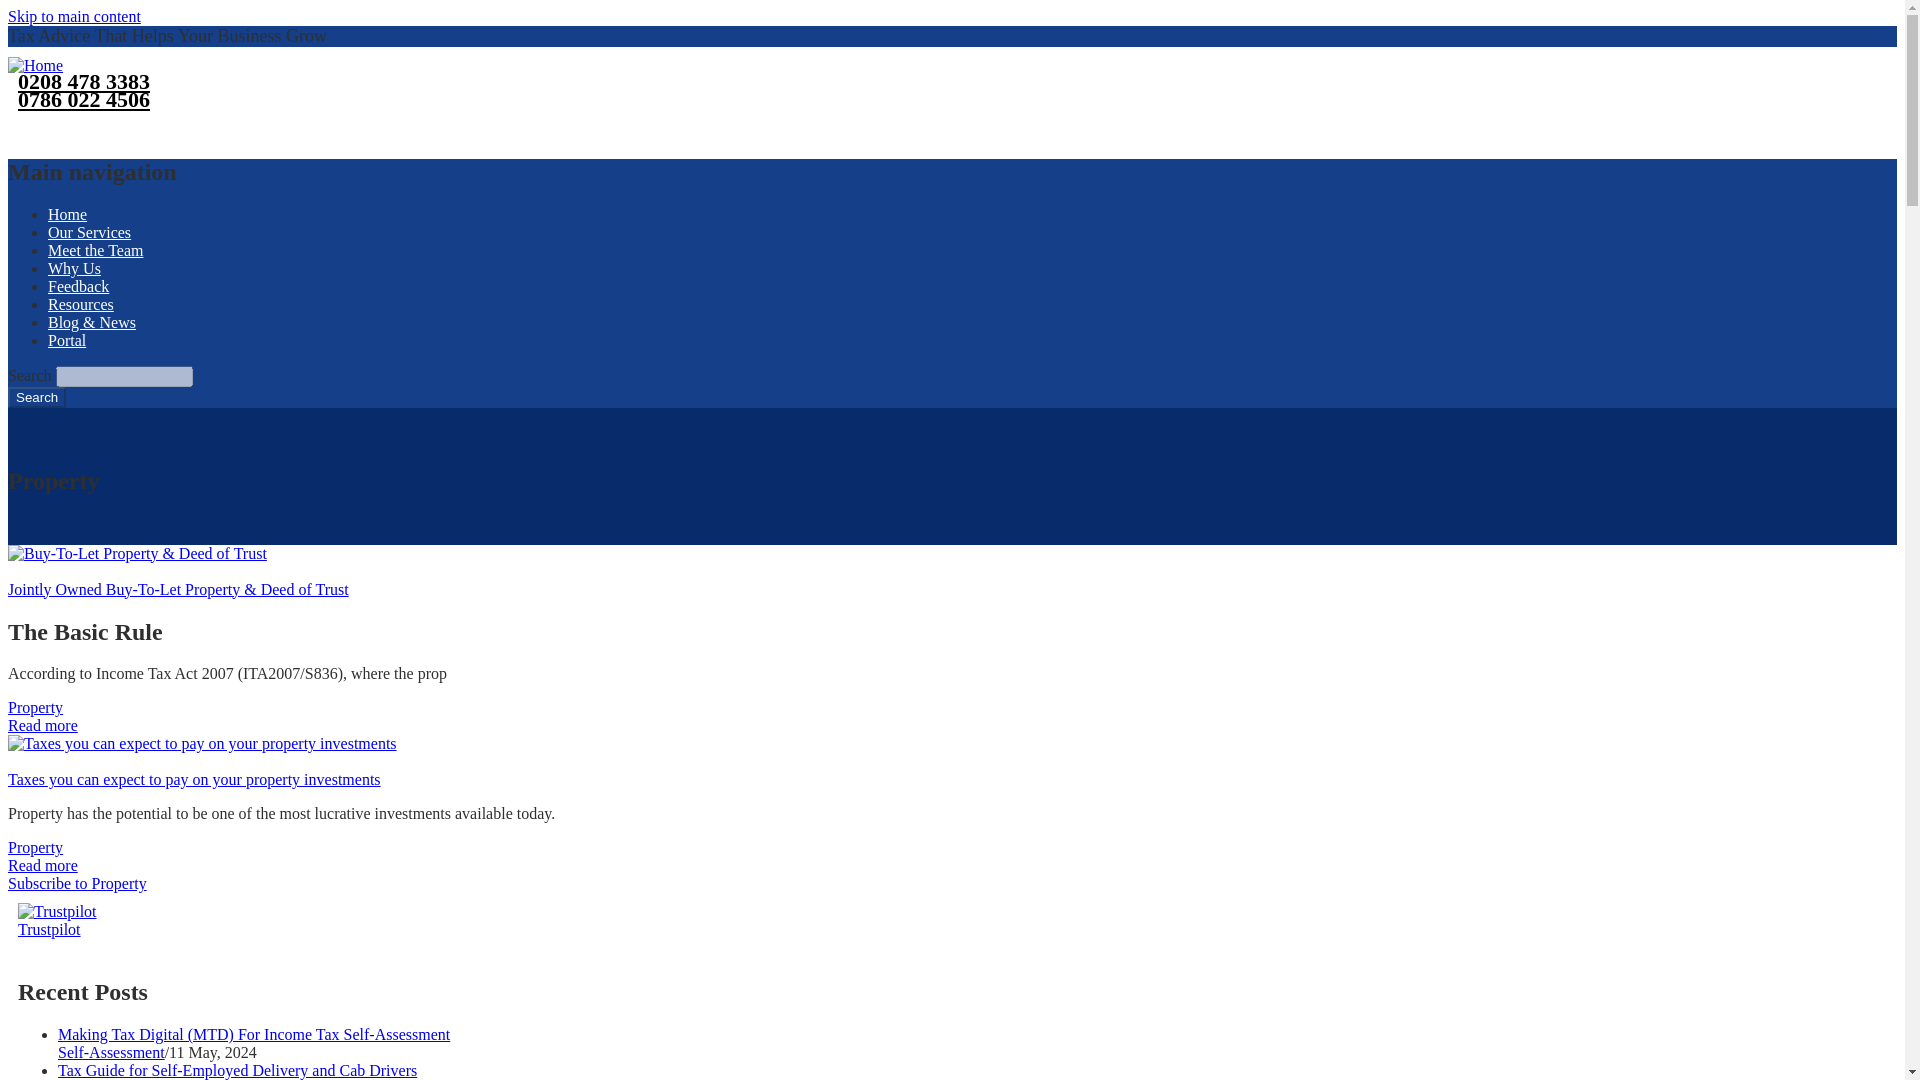 The width and height of the screenshot is (1920, 1080). Describe the element at coordinates (35, 848) in the screenshot. I see `Property` at that location.